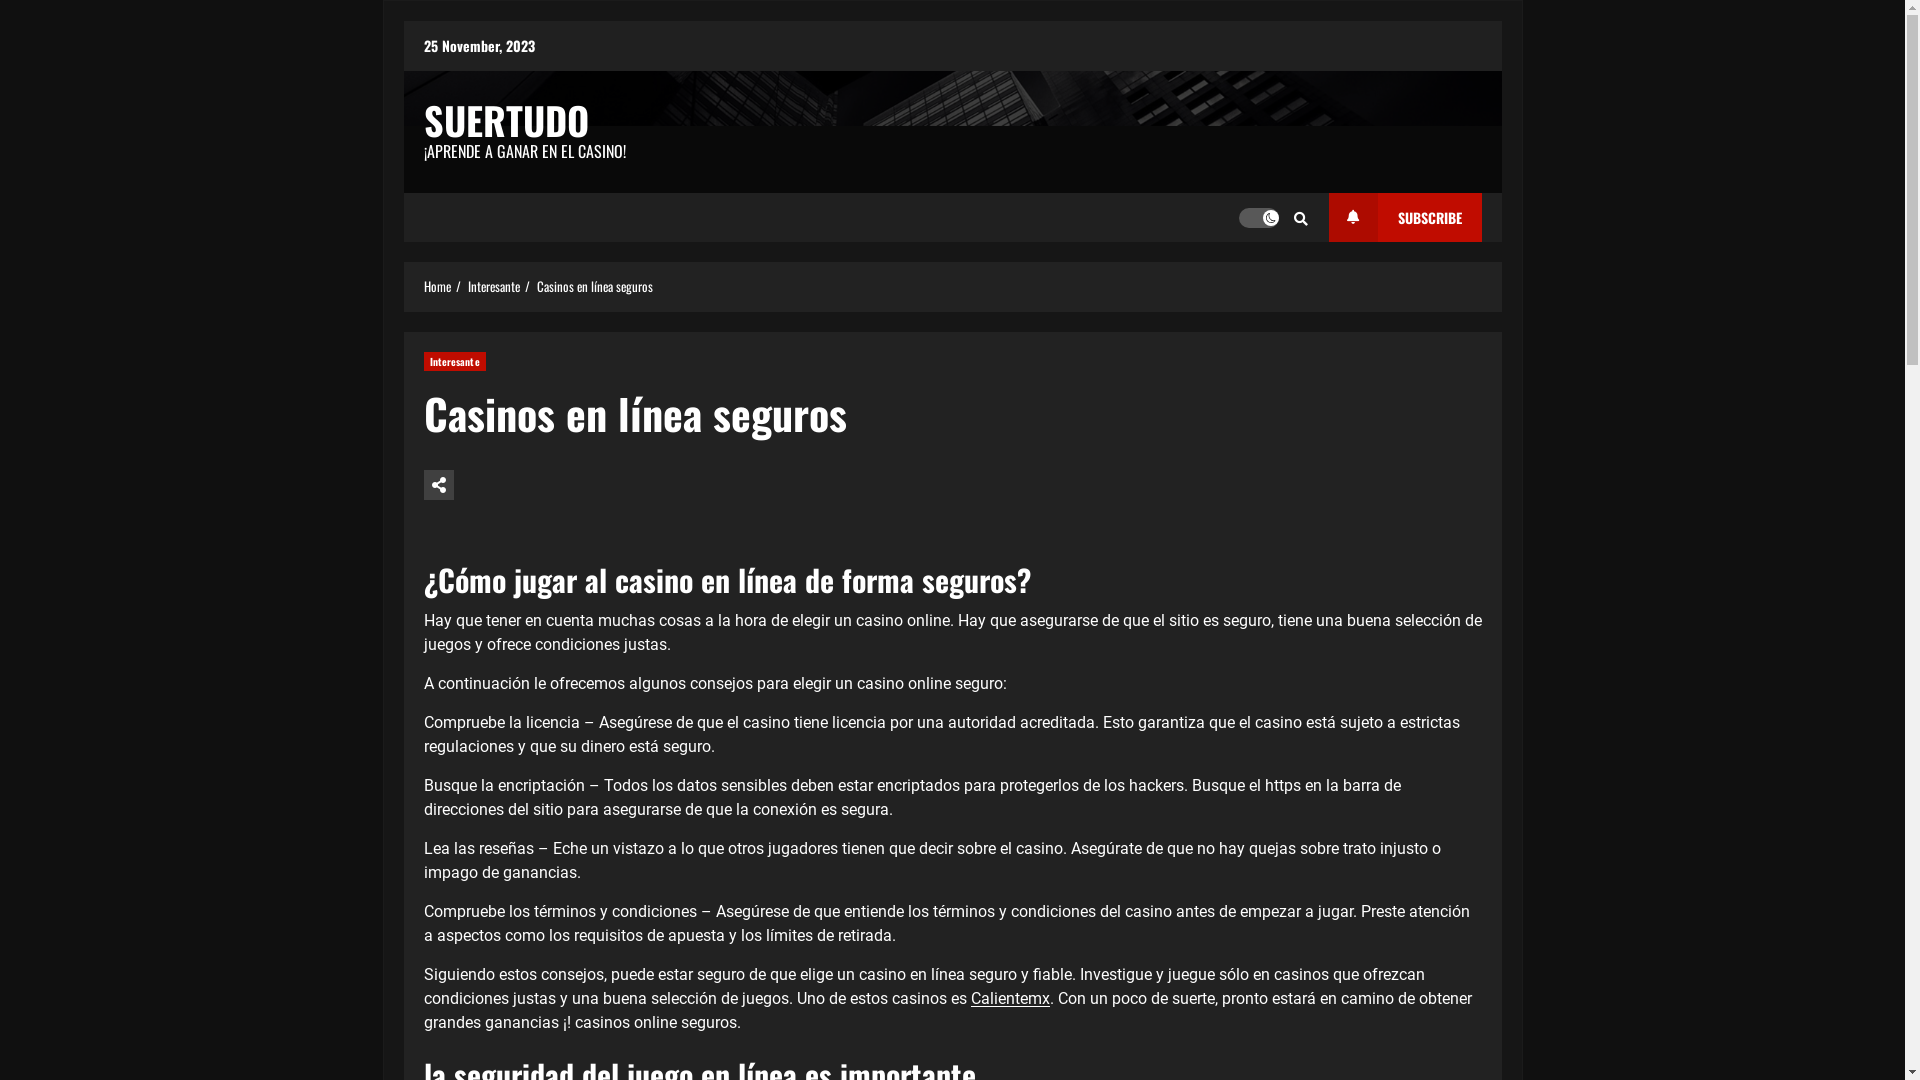 The width and height of the screenshot is (1920, 1080). What do you see at coordinates (1267, 278) in the screenshot?
I see `Search` at bounding box center [1267, 278].